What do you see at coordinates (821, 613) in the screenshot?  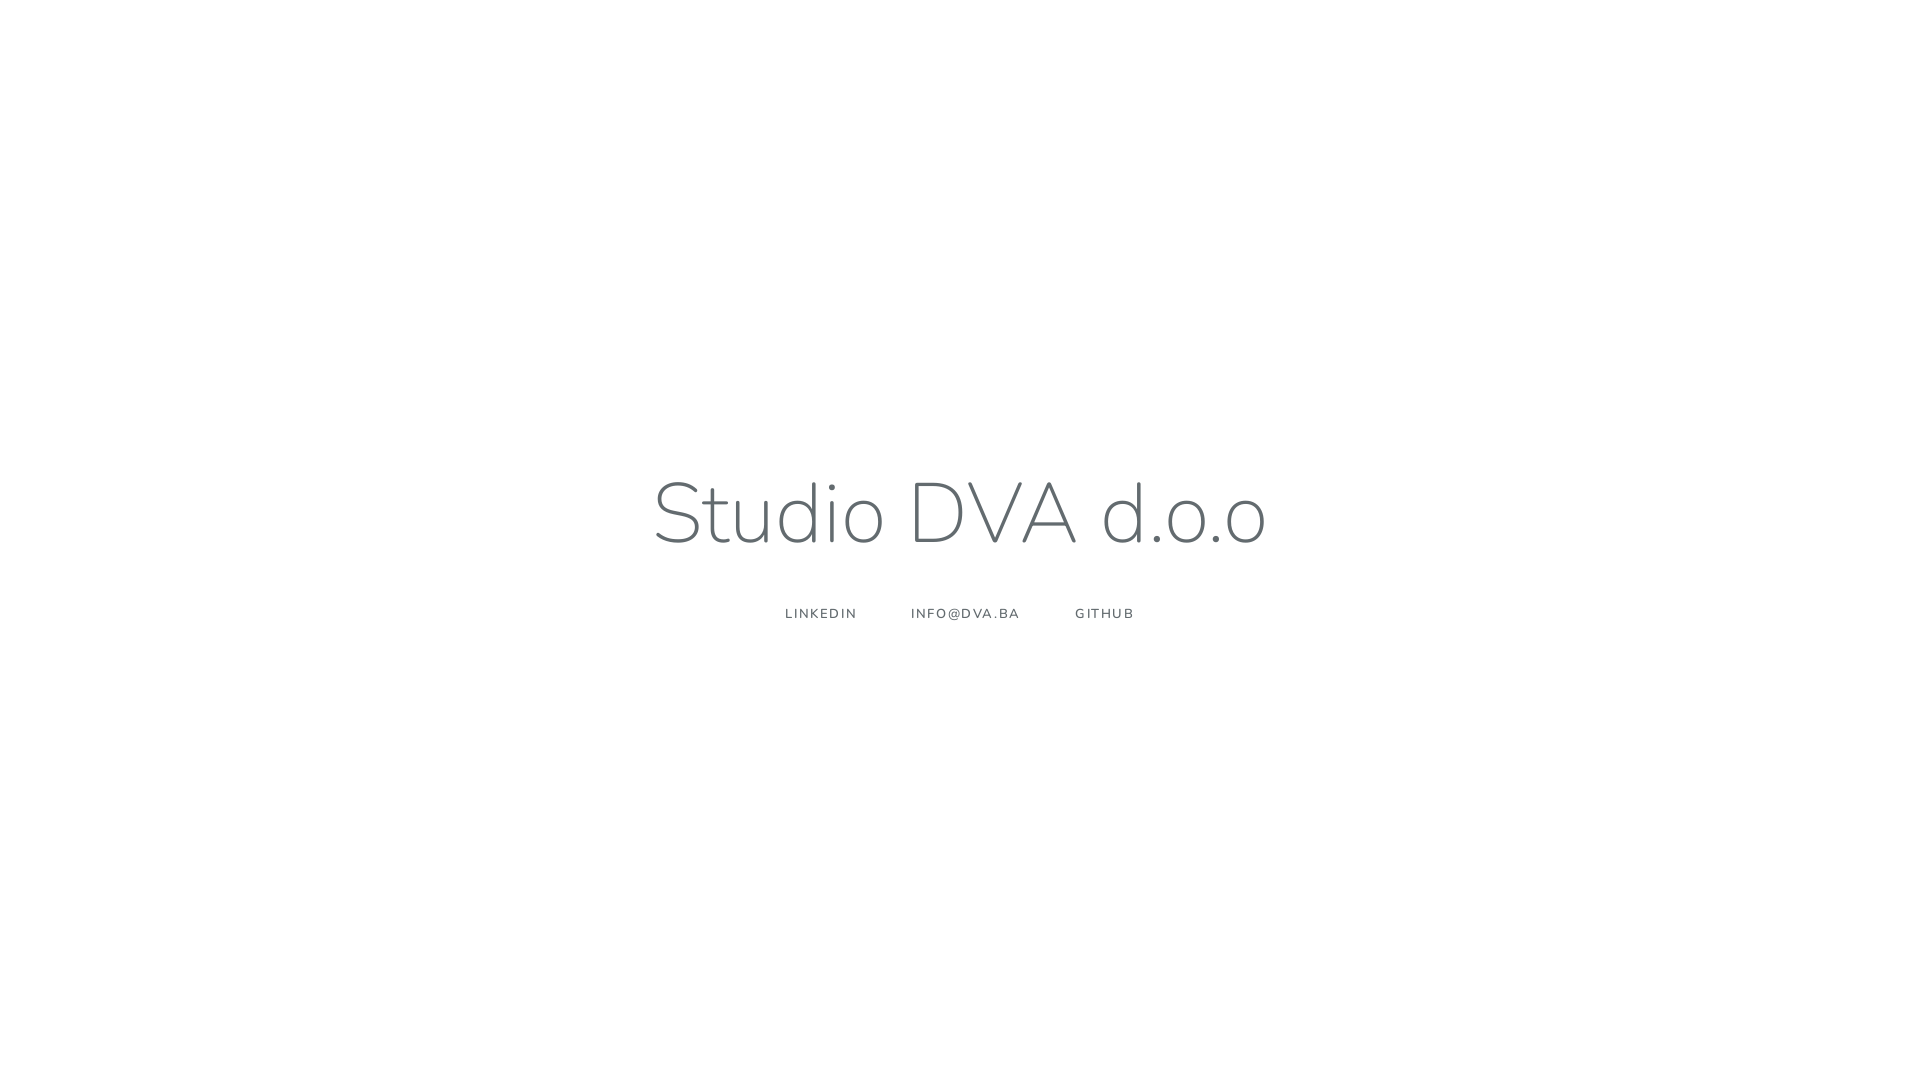 I see `LINKEDIN` at bounding box center [821, 613].